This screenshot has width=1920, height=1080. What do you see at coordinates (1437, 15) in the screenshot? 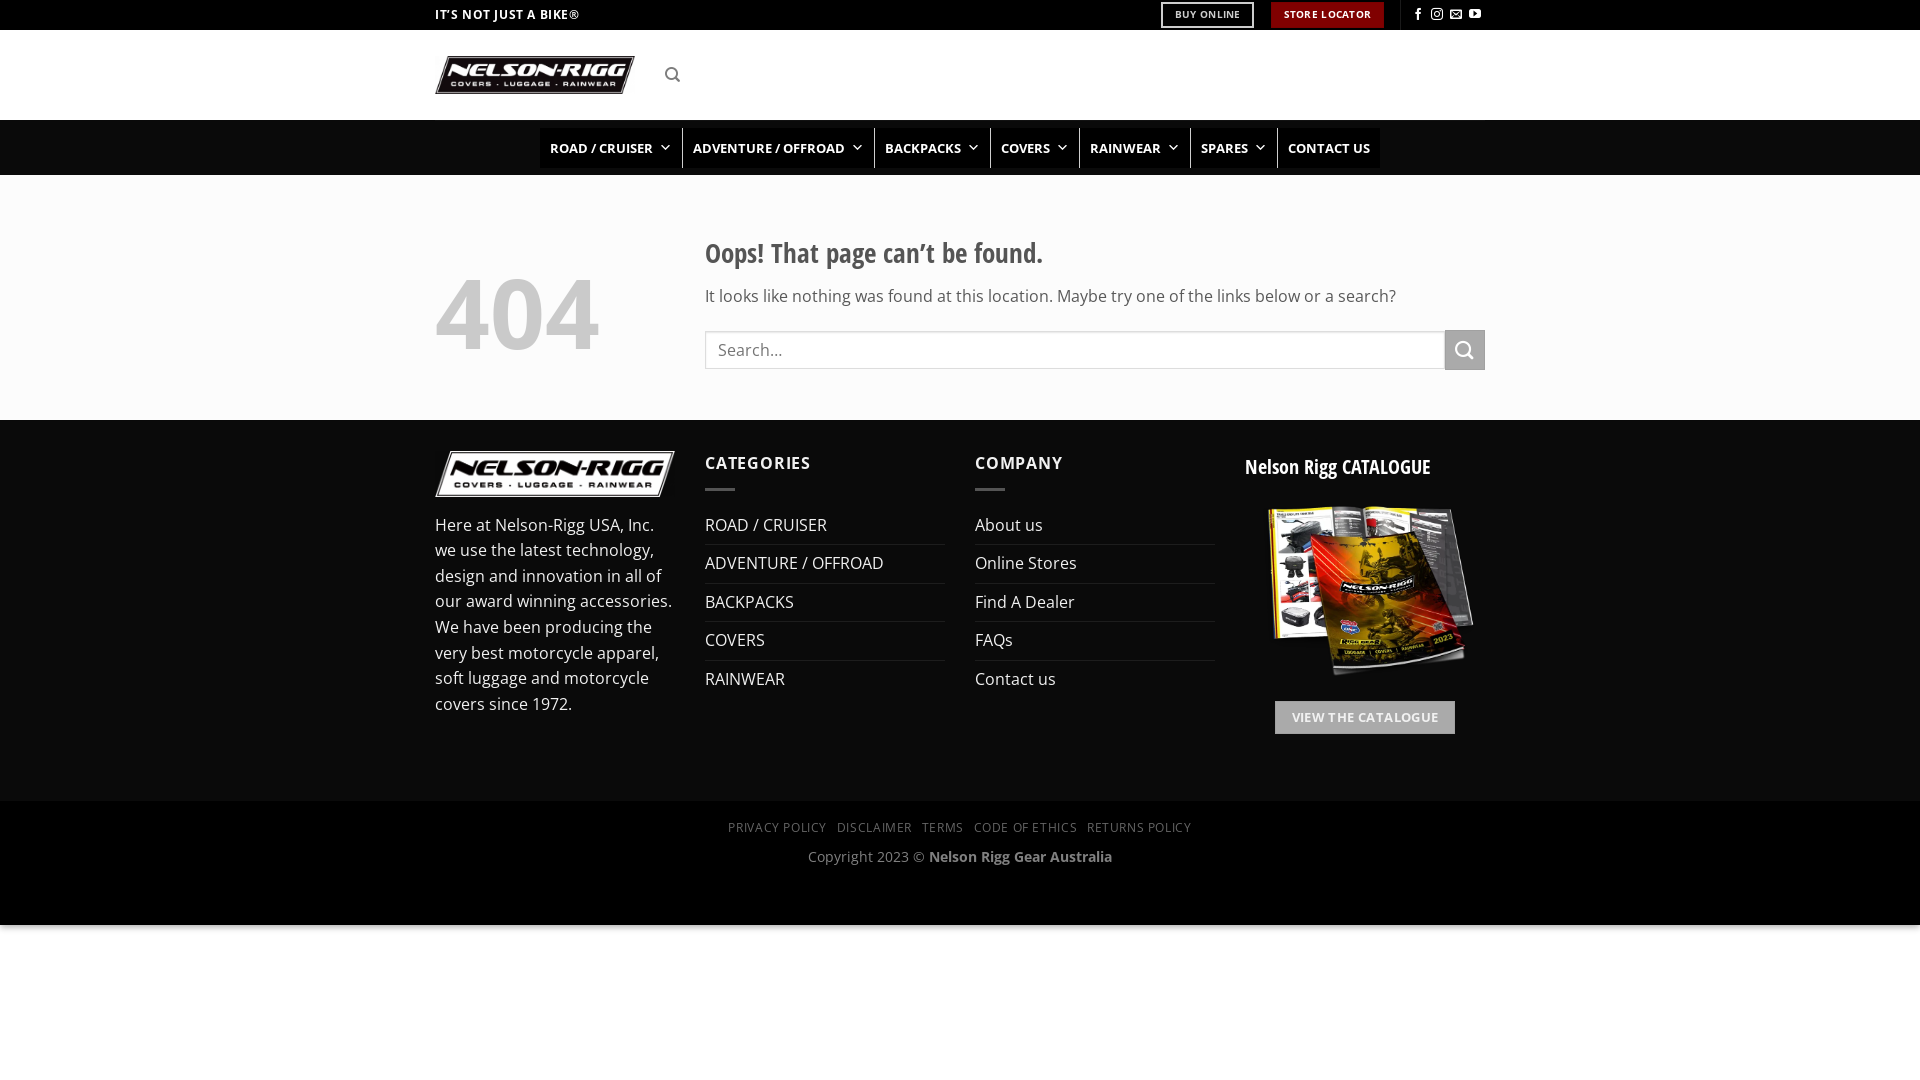
I see `Follow on Instagram` at bounding box center [1437, 15].